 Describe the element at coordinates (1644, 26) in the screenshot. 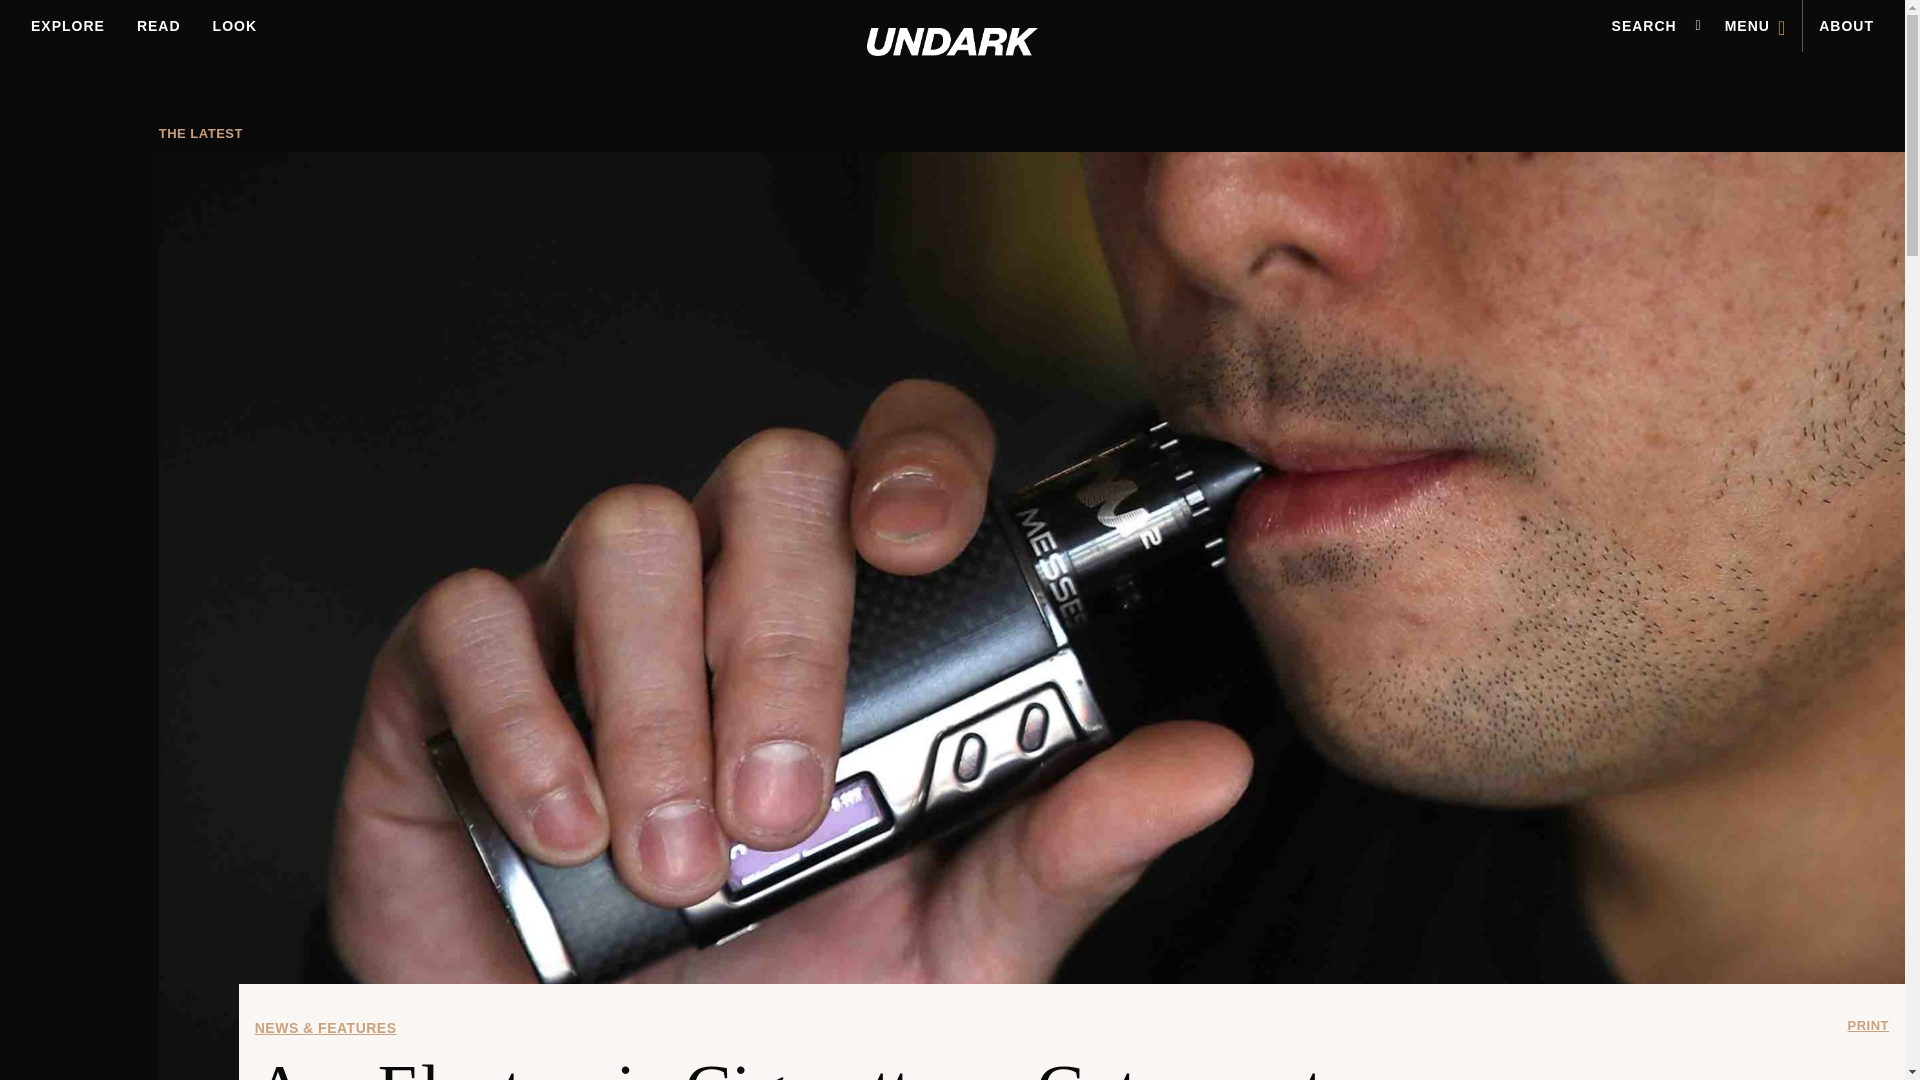

I see `SEARCH` at that location.